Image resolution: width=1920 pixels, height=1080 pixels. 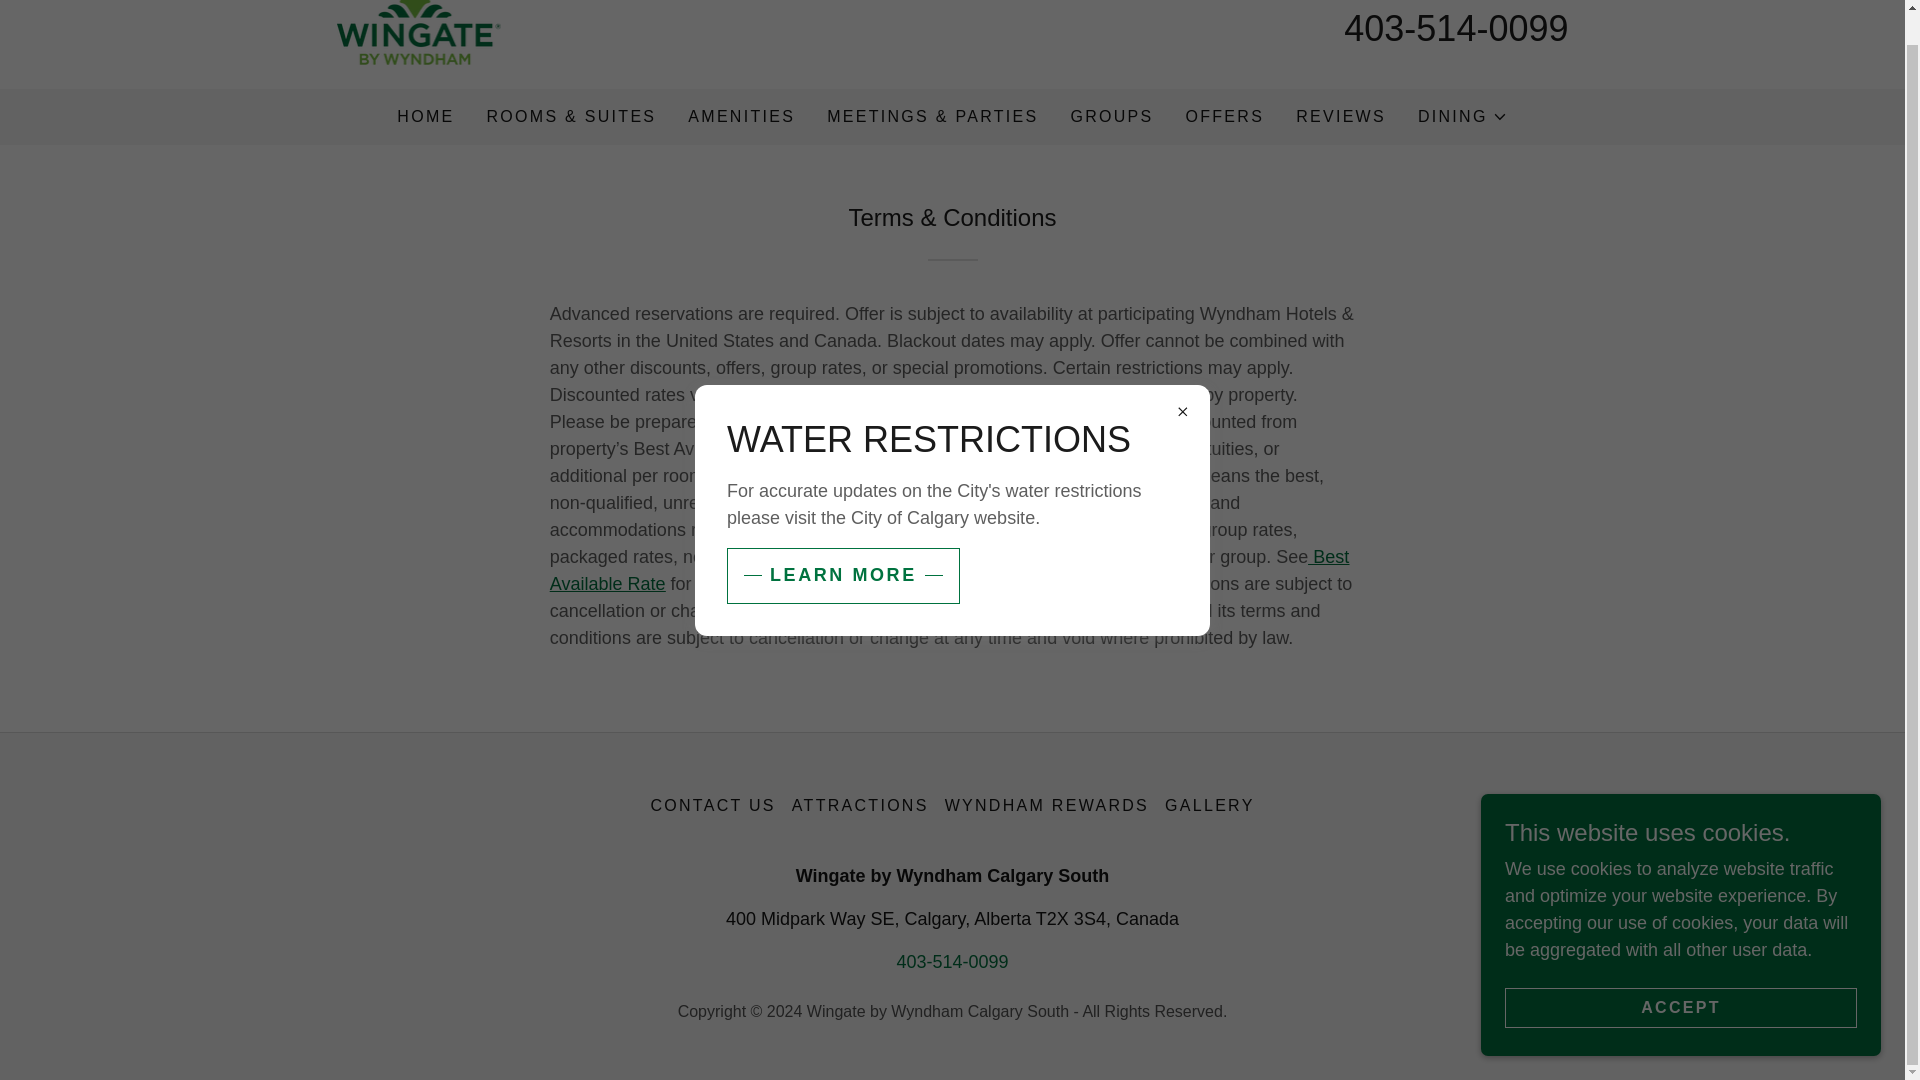 What do you see at coordinates (418, 26) in the screenshot?
I see `Wingate by Wyndham Calgary South` at bounding box center [418, 26].